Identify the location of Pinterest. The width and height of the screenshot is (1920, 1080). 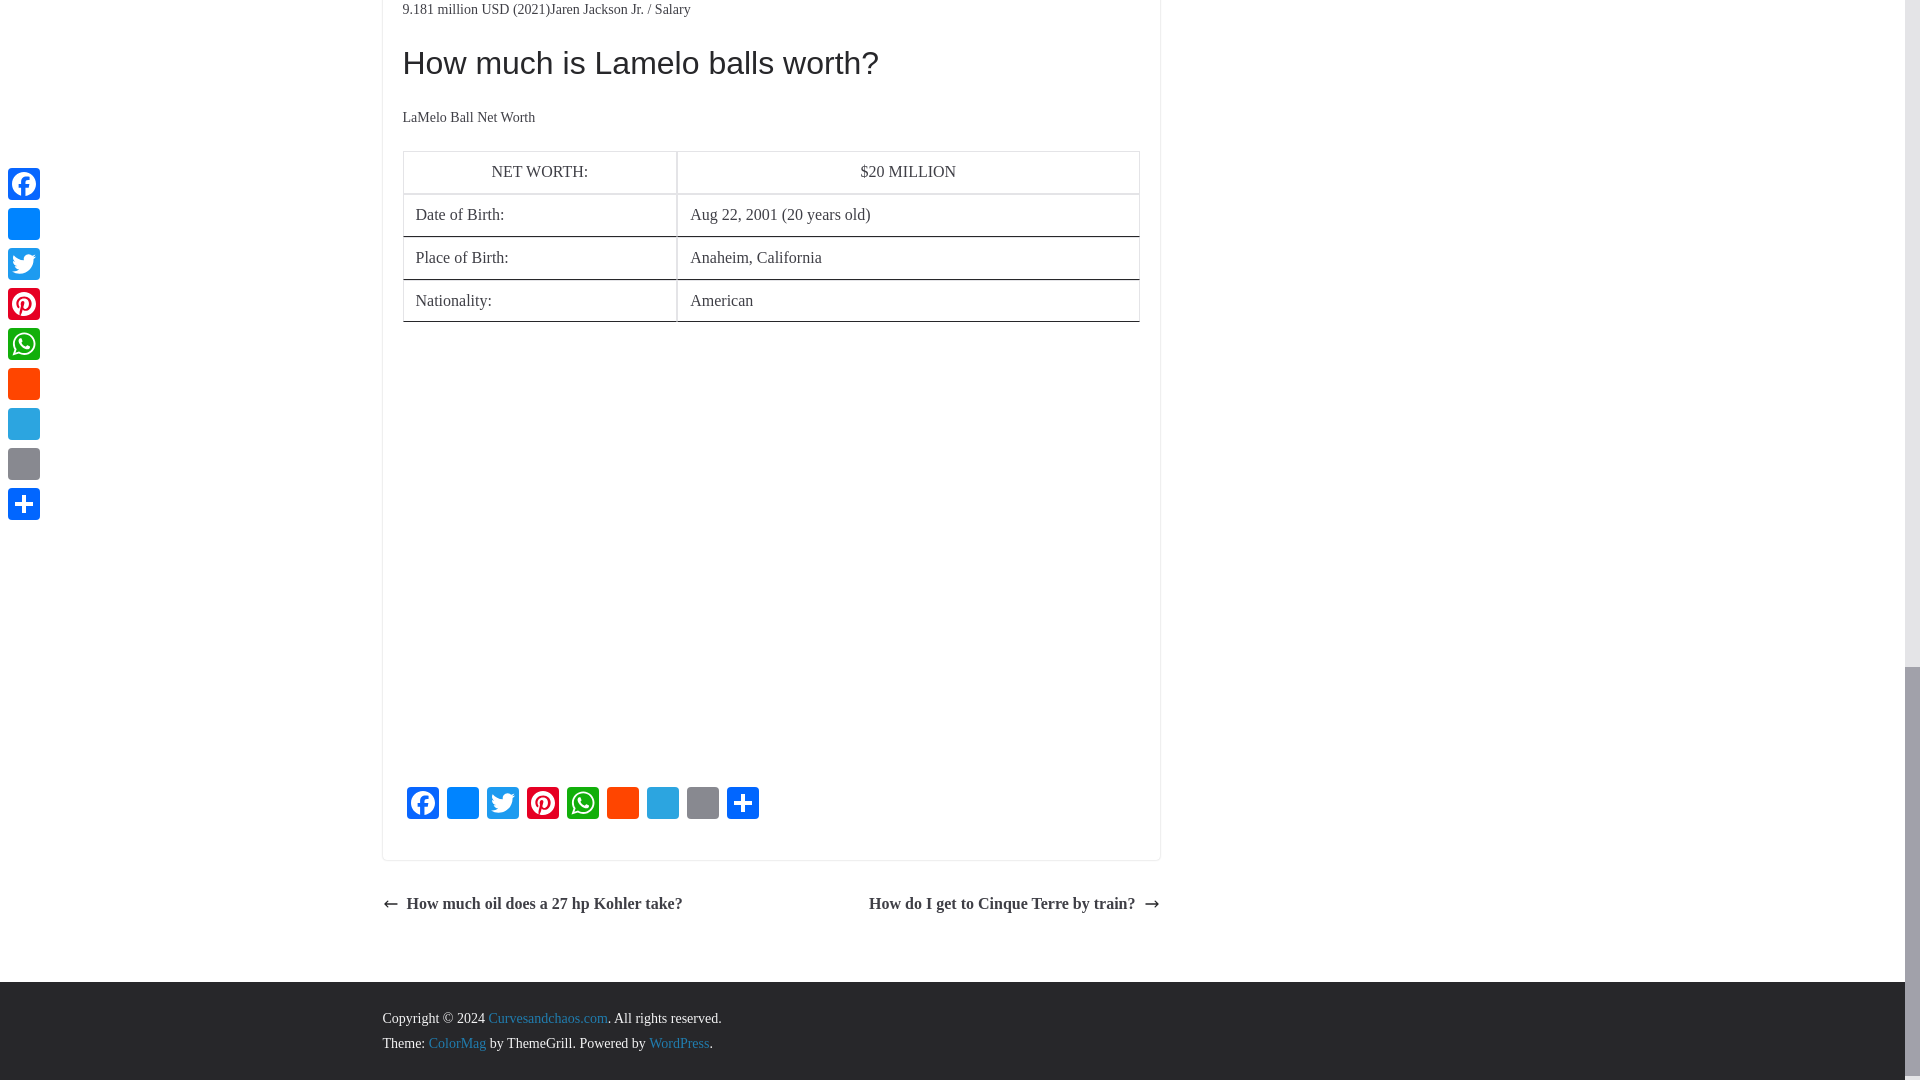
(542, 806).